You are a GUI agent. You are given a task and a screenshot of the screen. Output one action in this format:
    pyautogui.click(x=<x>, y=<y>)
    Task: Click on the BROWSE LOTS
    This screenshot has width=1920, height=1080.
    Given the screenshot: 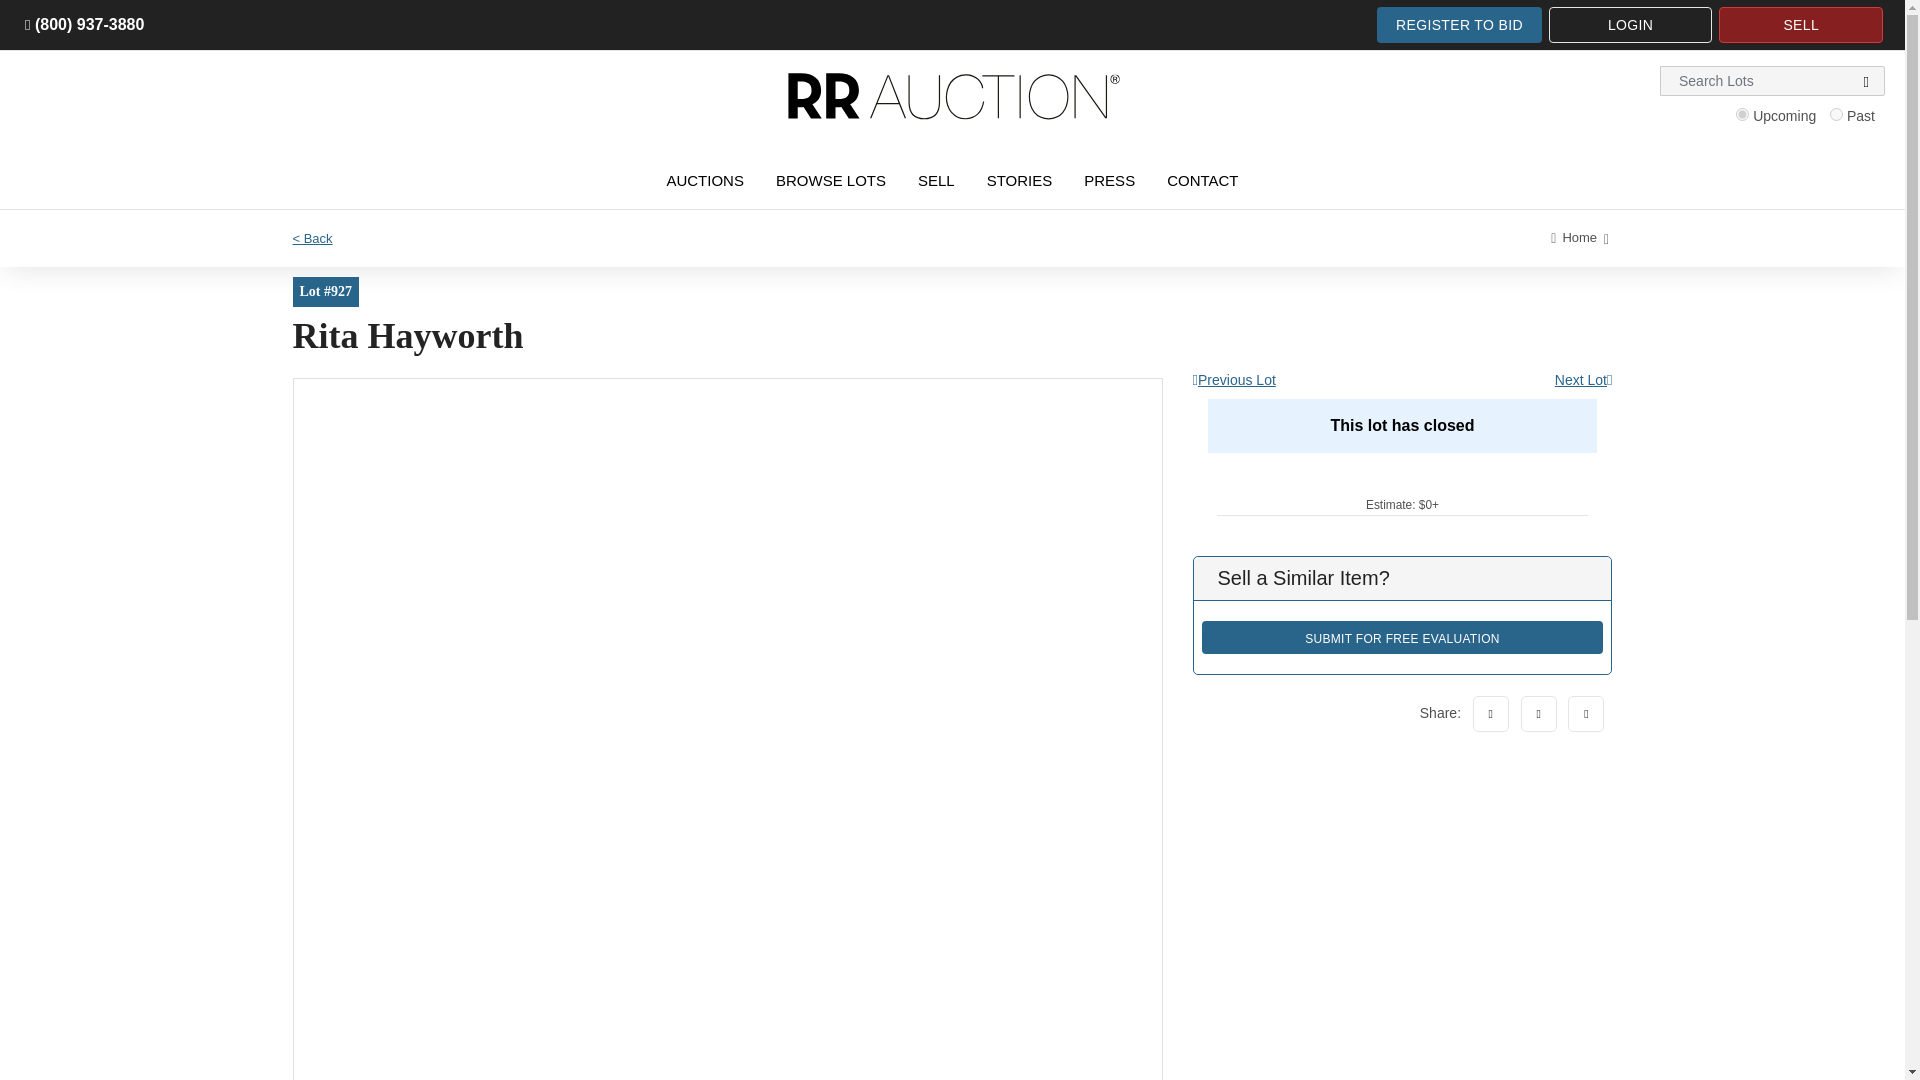 What is the action you would take?
    pyautogui.click(x=830, y=180)
    